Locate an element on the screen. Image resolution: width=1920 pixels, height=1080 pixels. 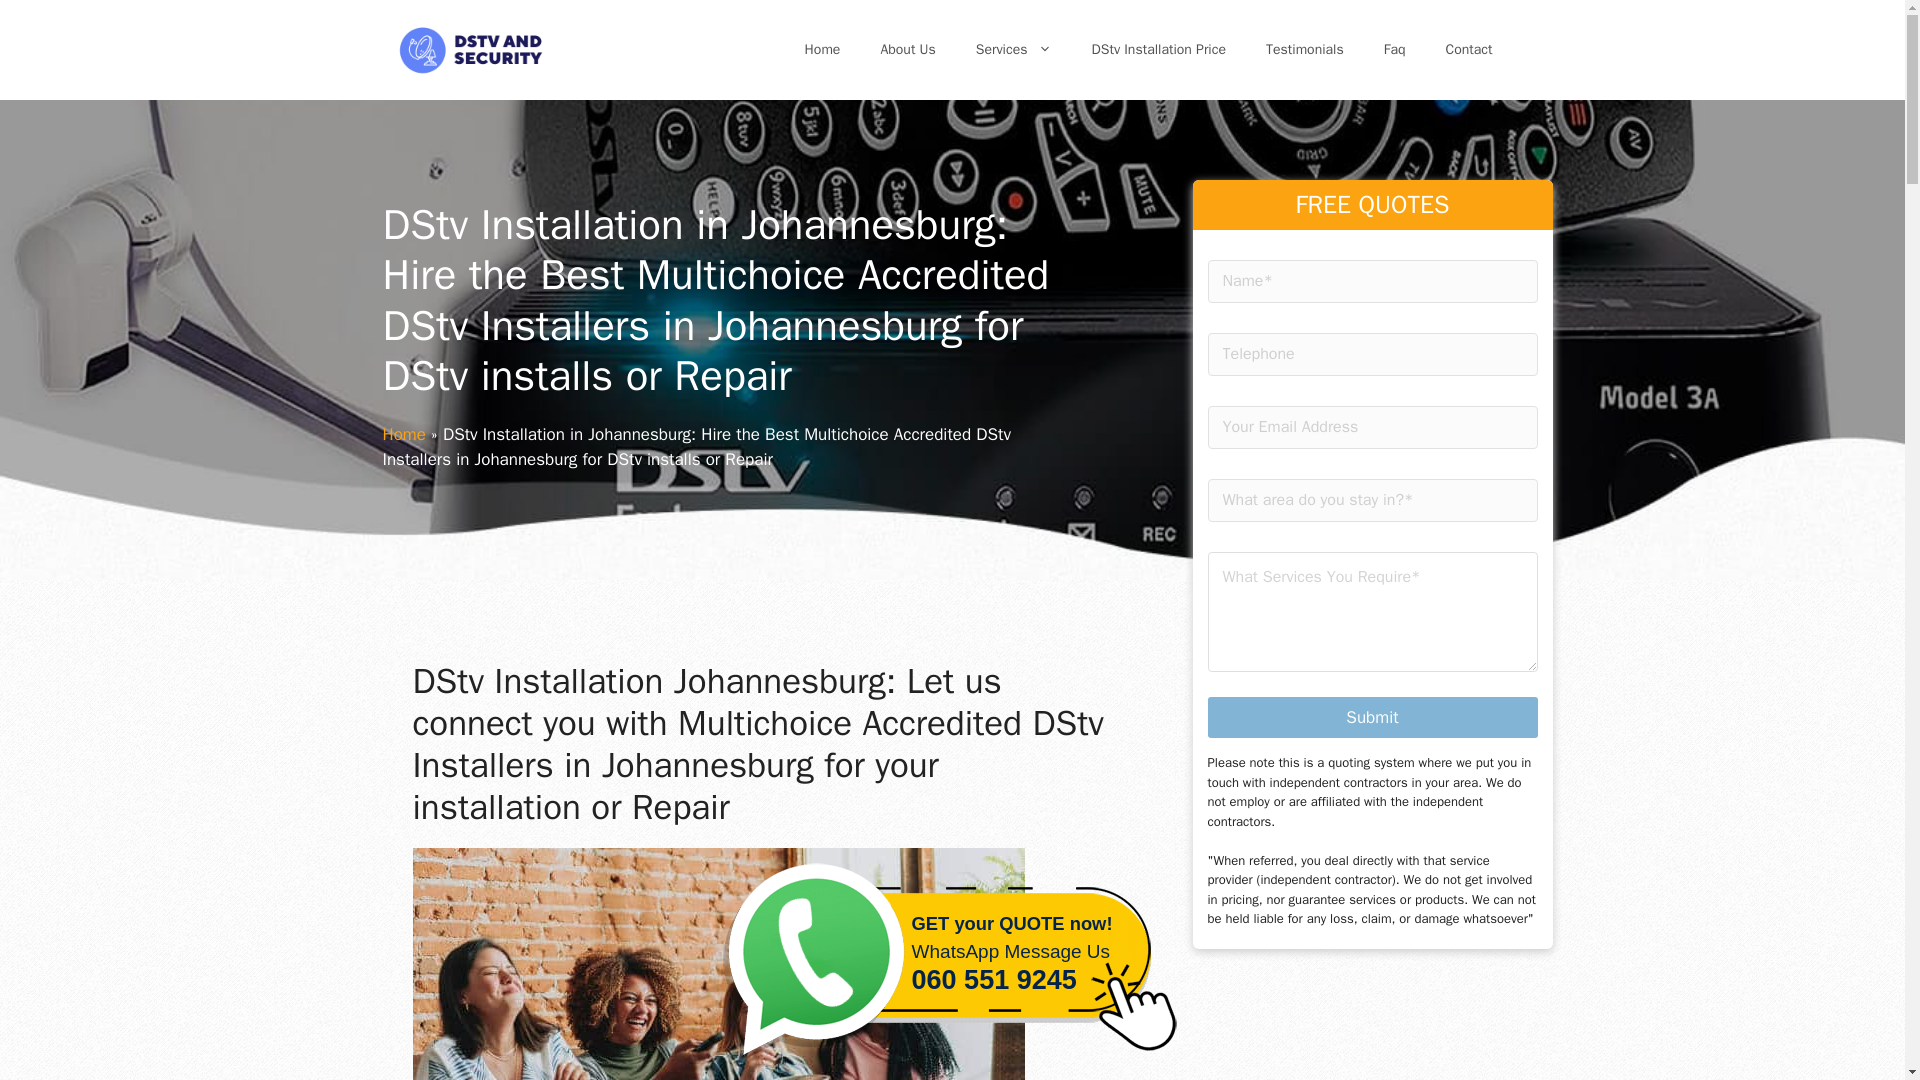
Home is located at coordinates (1372, 716).